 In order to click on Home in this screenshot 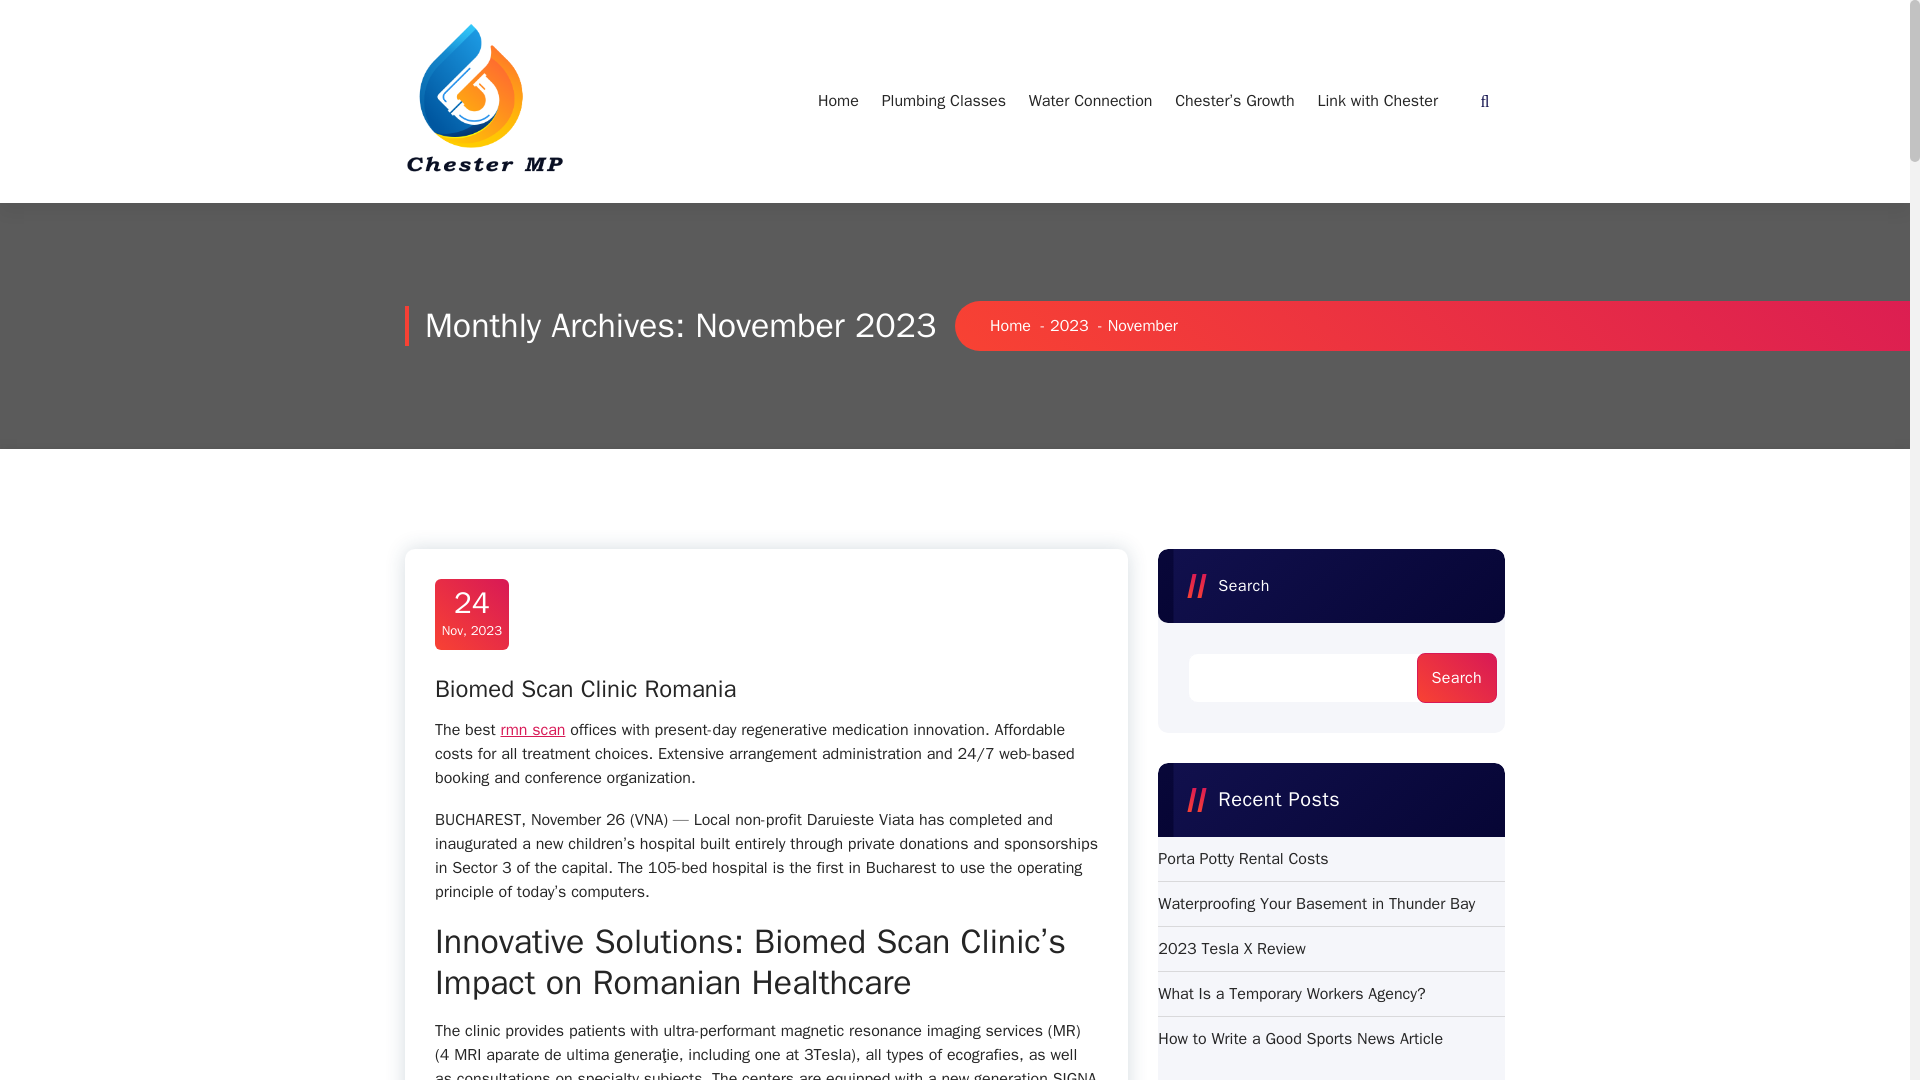, I will do `click(838, 100)`.